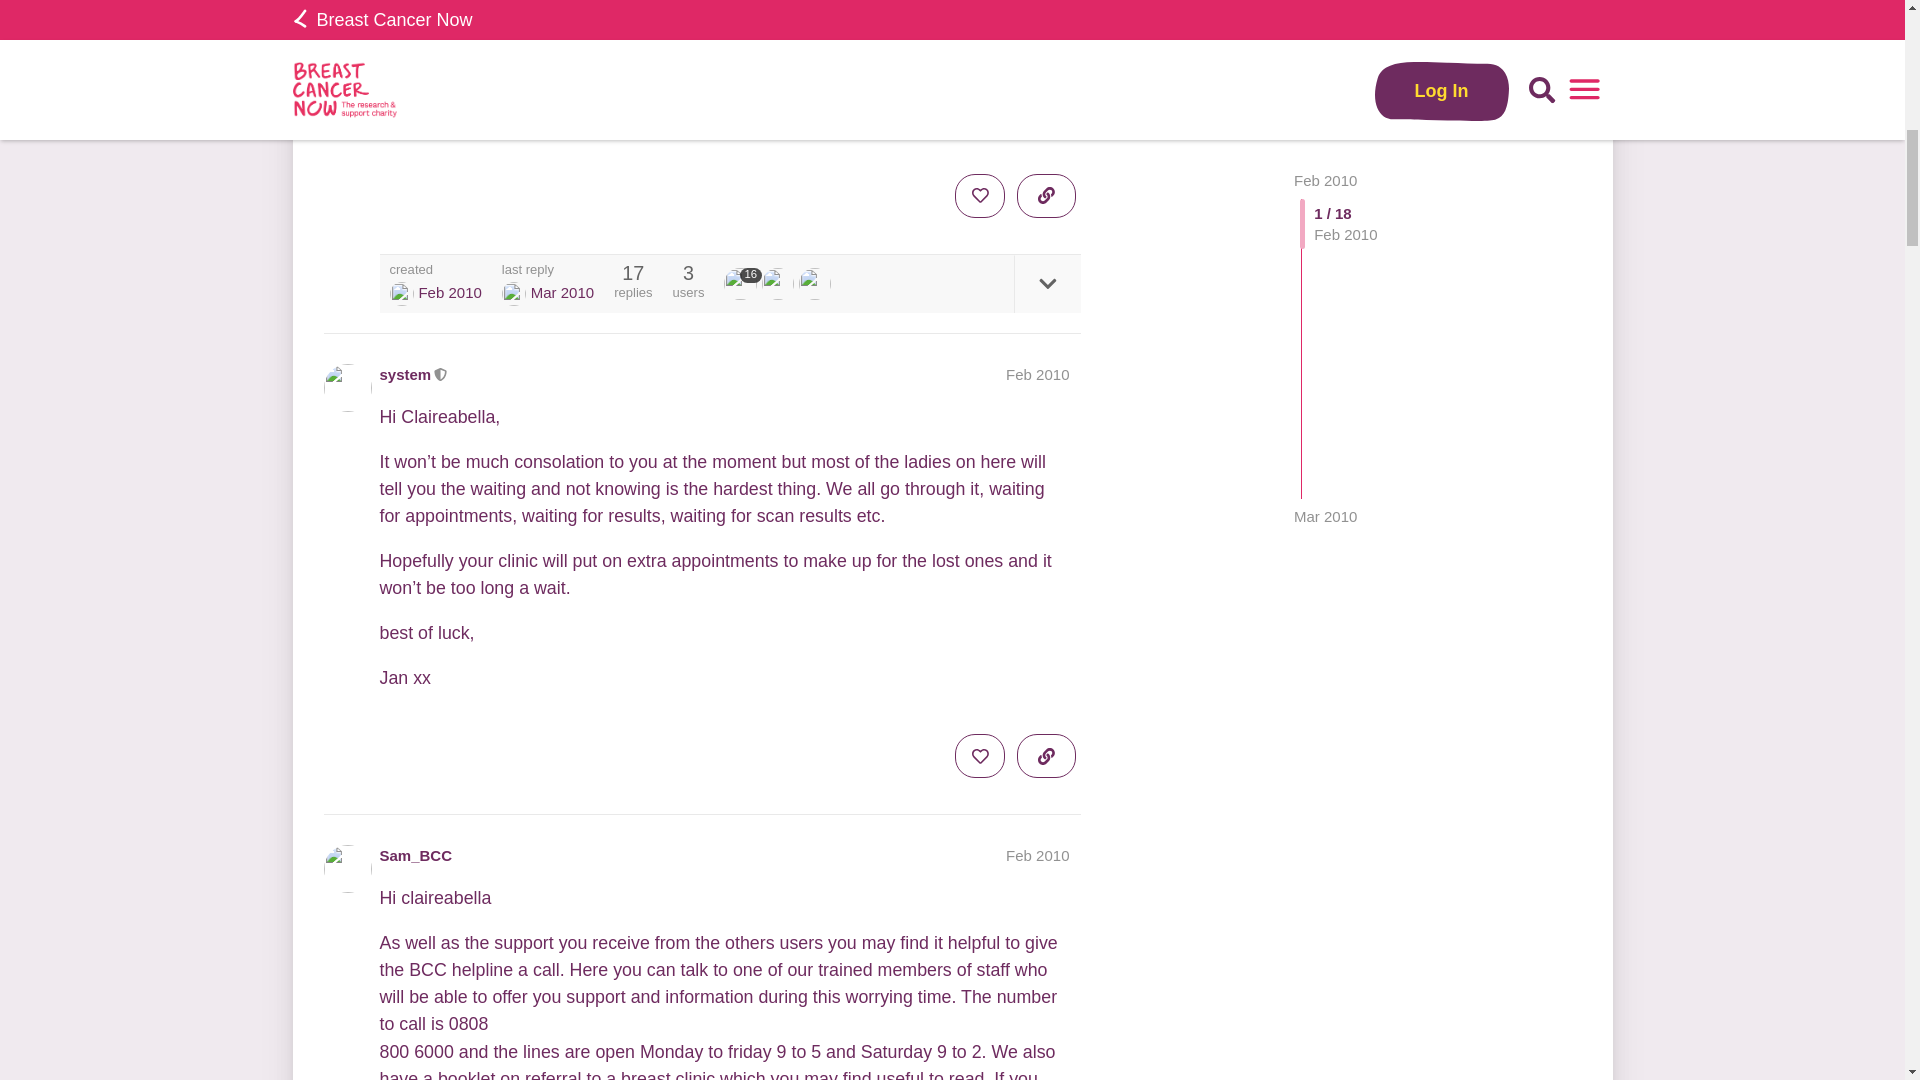 This screenshot has height=1080, width=1920. What do you see at coordinates (1046, 196) in the screenshot?
I see `copy a link to this post to clipboard` at bounding box center [1046, 196].